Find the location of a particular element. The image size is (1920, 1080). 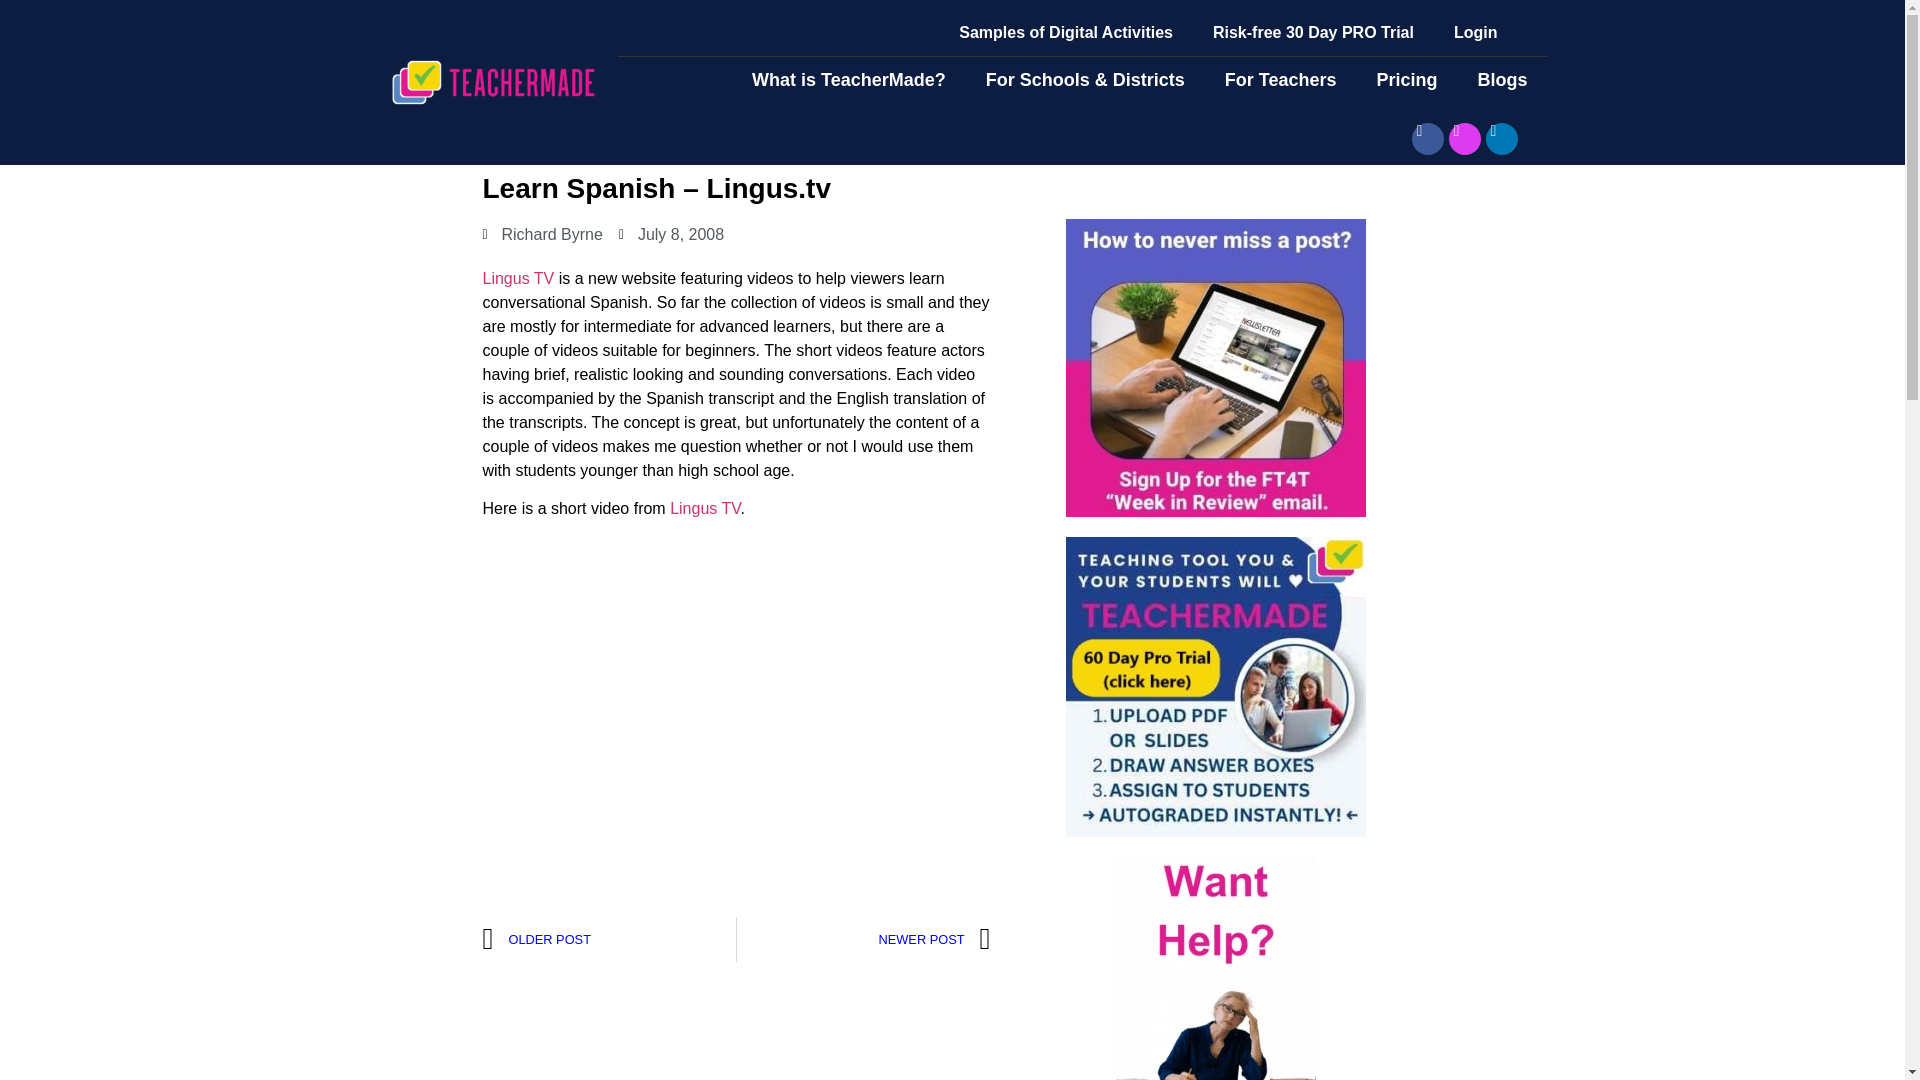

Samples of Digital Activities is located at coordinates (1065, 32).